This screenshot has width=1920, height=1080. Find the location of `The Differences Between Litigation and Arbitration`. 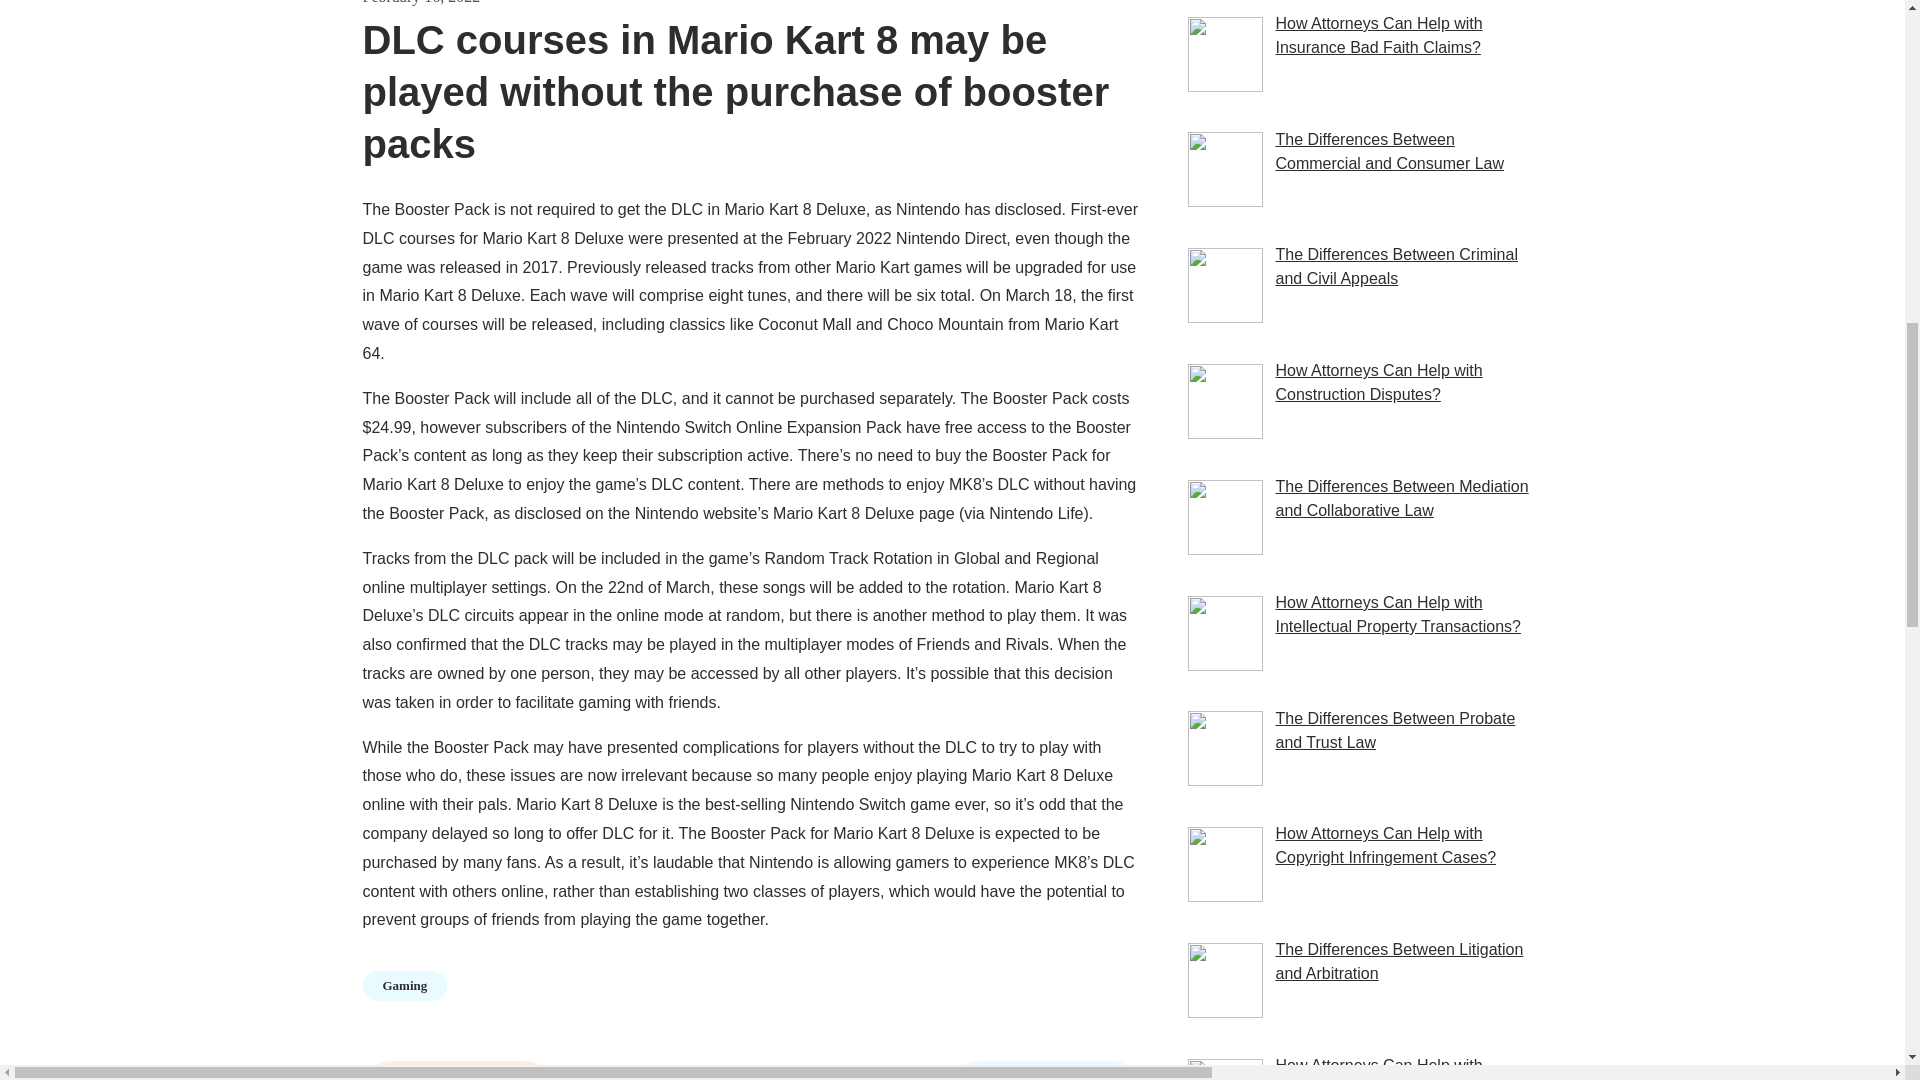

The Differences Between Litigation and Arbitration is located at coordinates (1398, 960).